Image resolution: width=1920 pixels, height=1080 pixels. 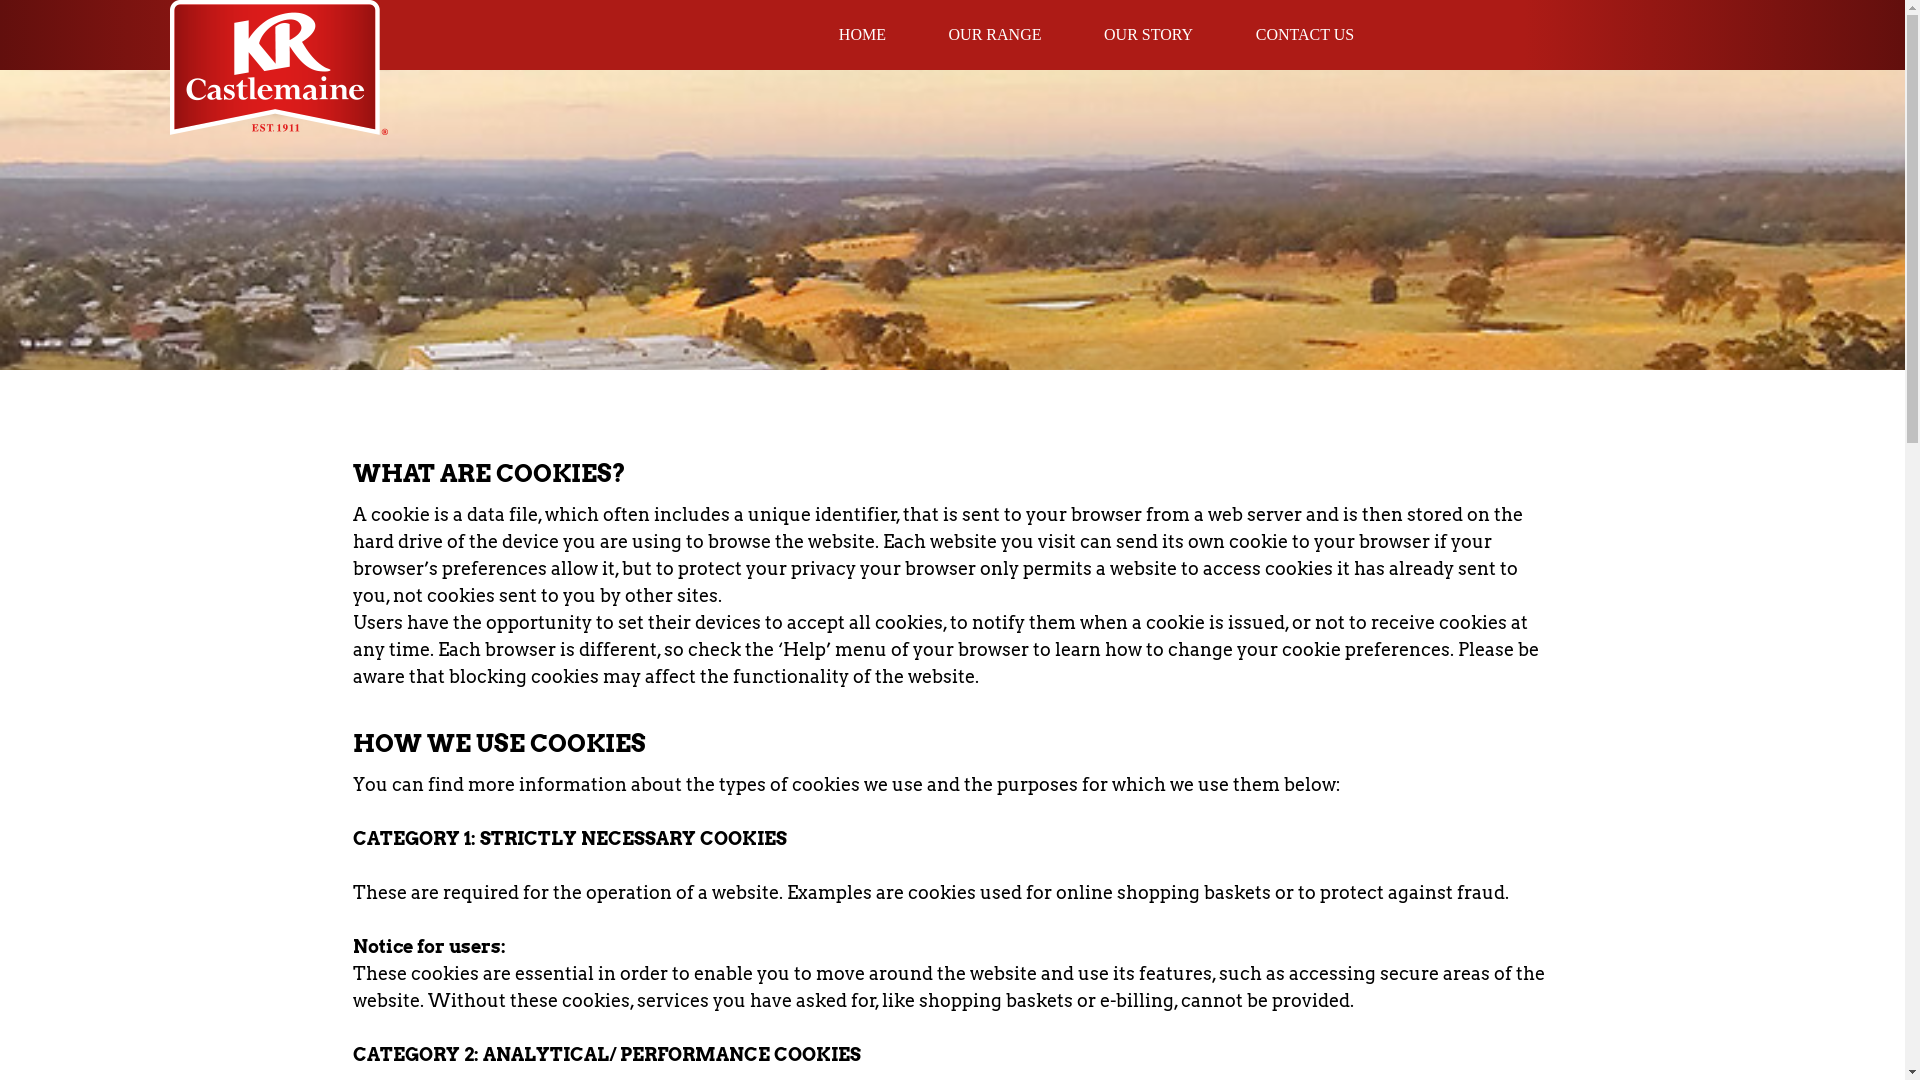 What do you see at coordinates (996, 34) in the screenshot?
I see `OUR RANGE` at bounding box center [996, 34].